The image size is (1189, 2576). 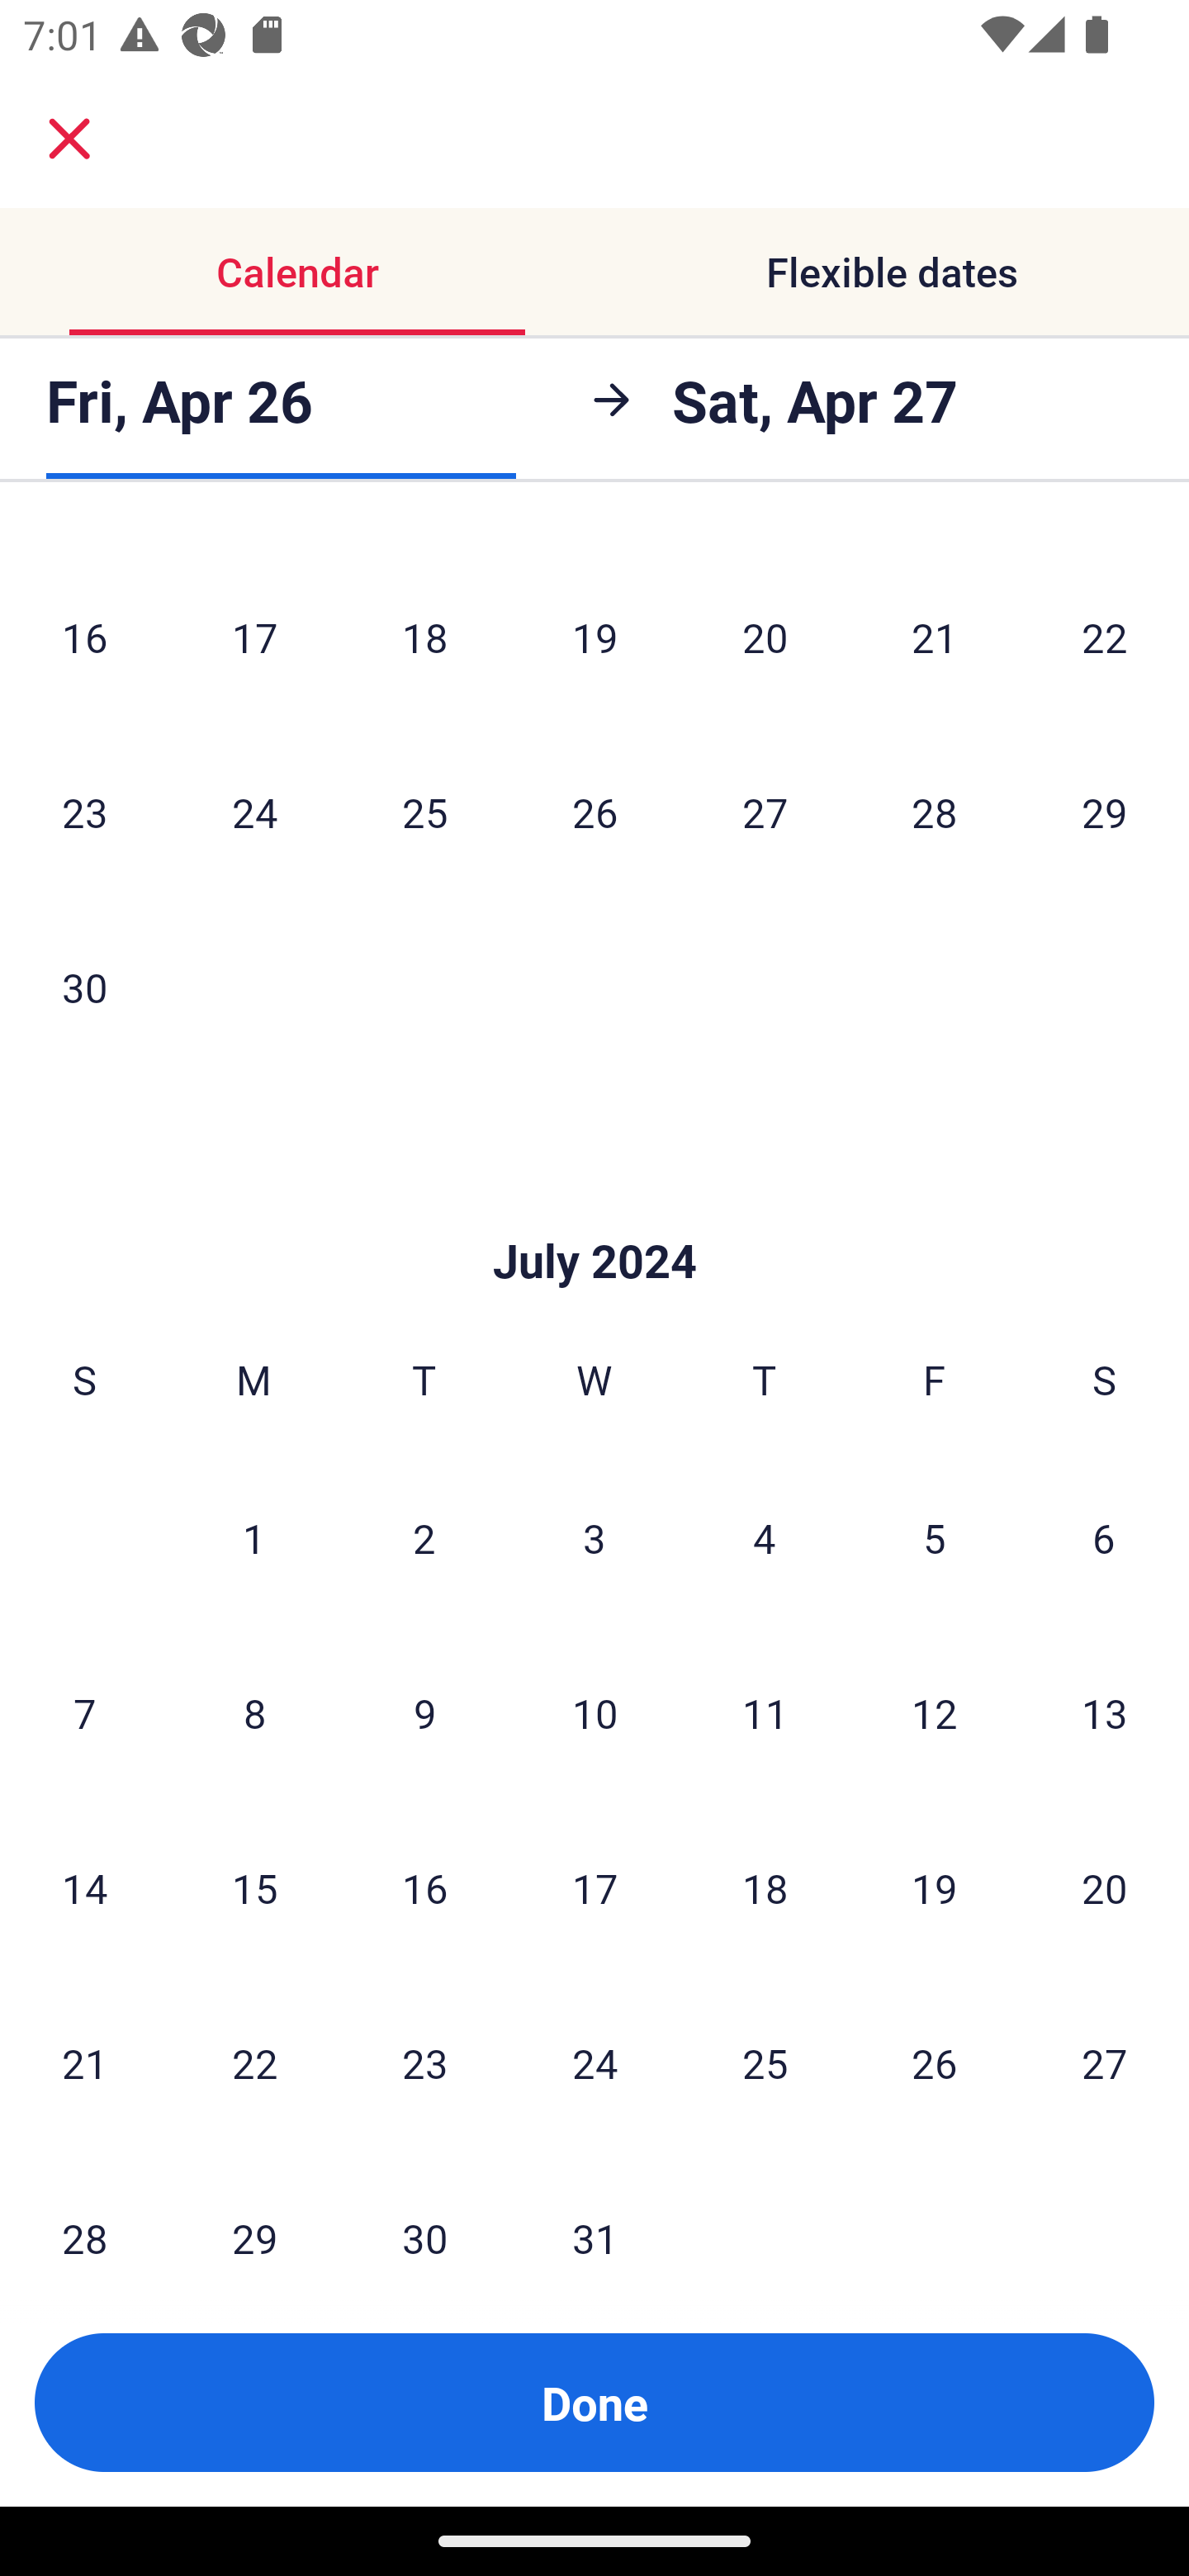 What do you see at coordinates (594, 2063) in the screenshot?
I see `24 Wednesday, July 24, 2024` at bounding box center [594, 2063].